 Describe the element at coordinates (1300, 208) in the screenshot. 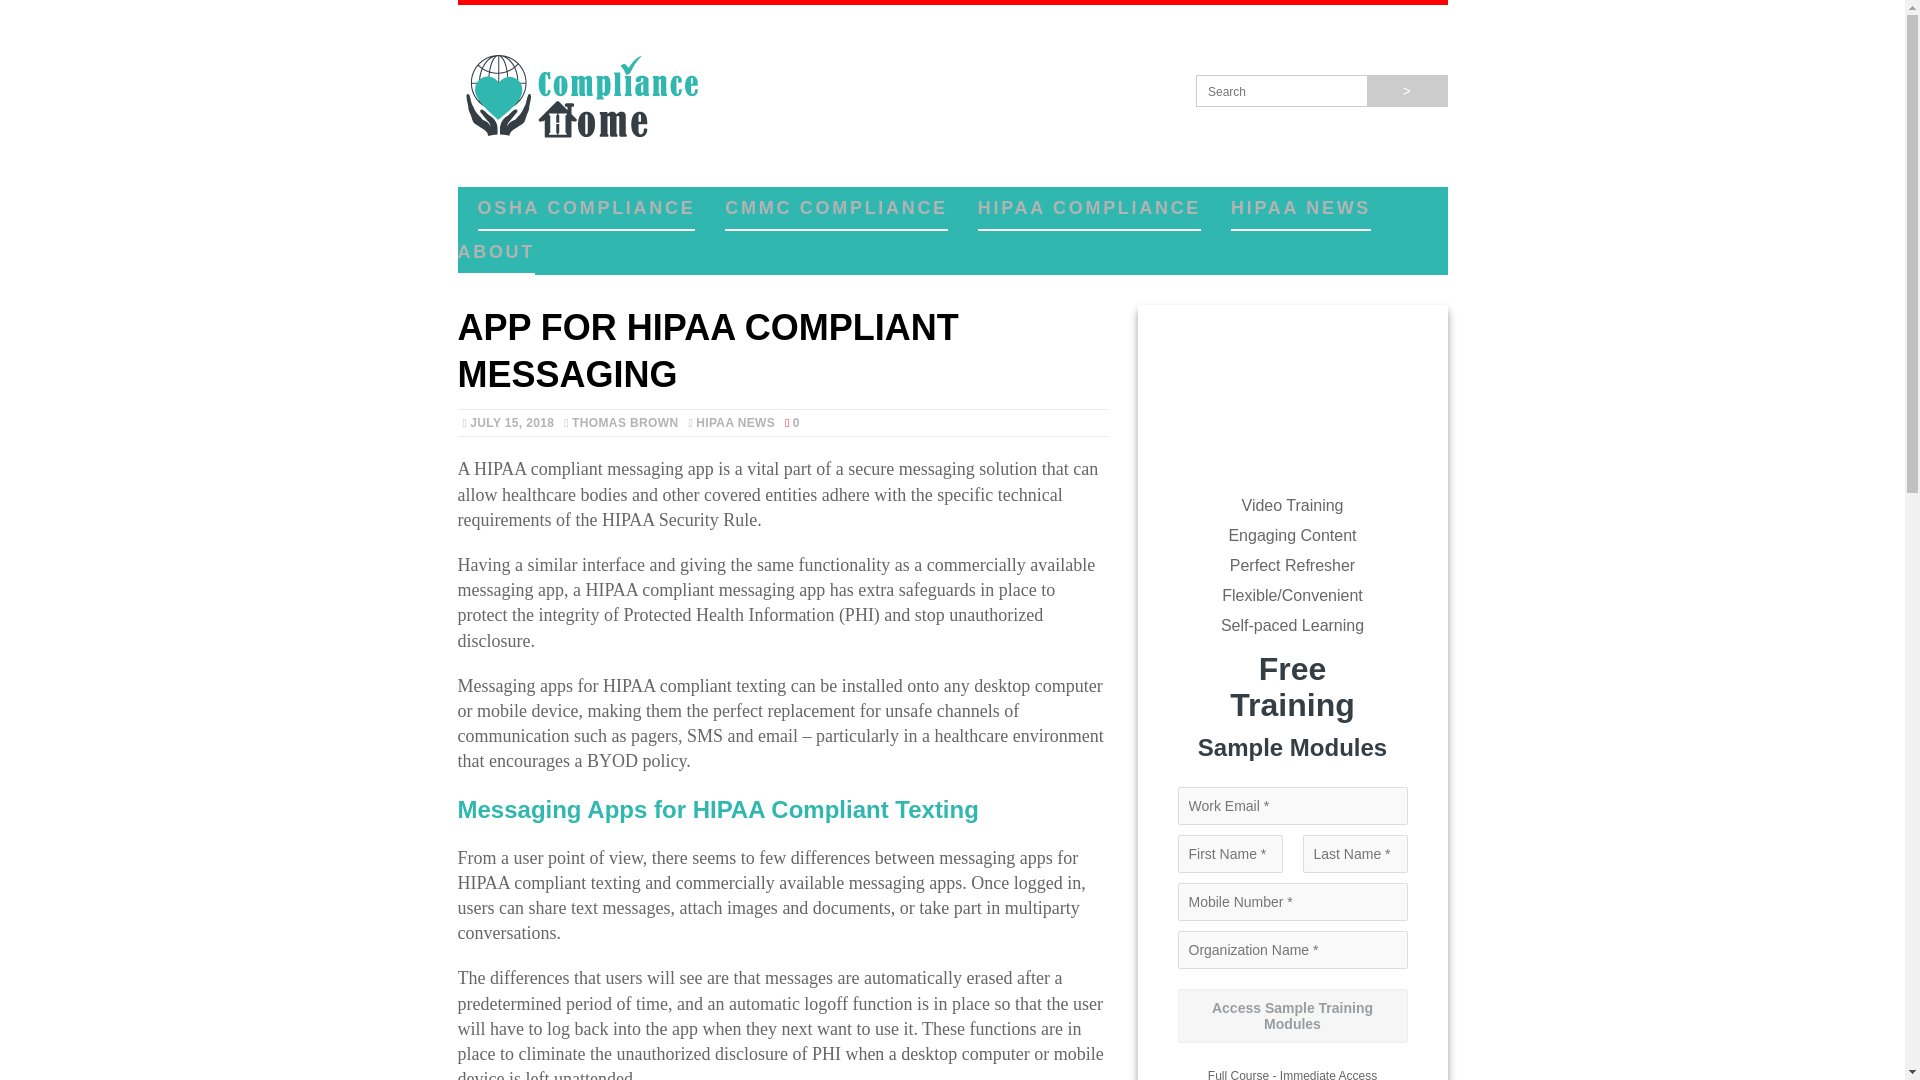

I see `HIPAA NEWS` at that location.